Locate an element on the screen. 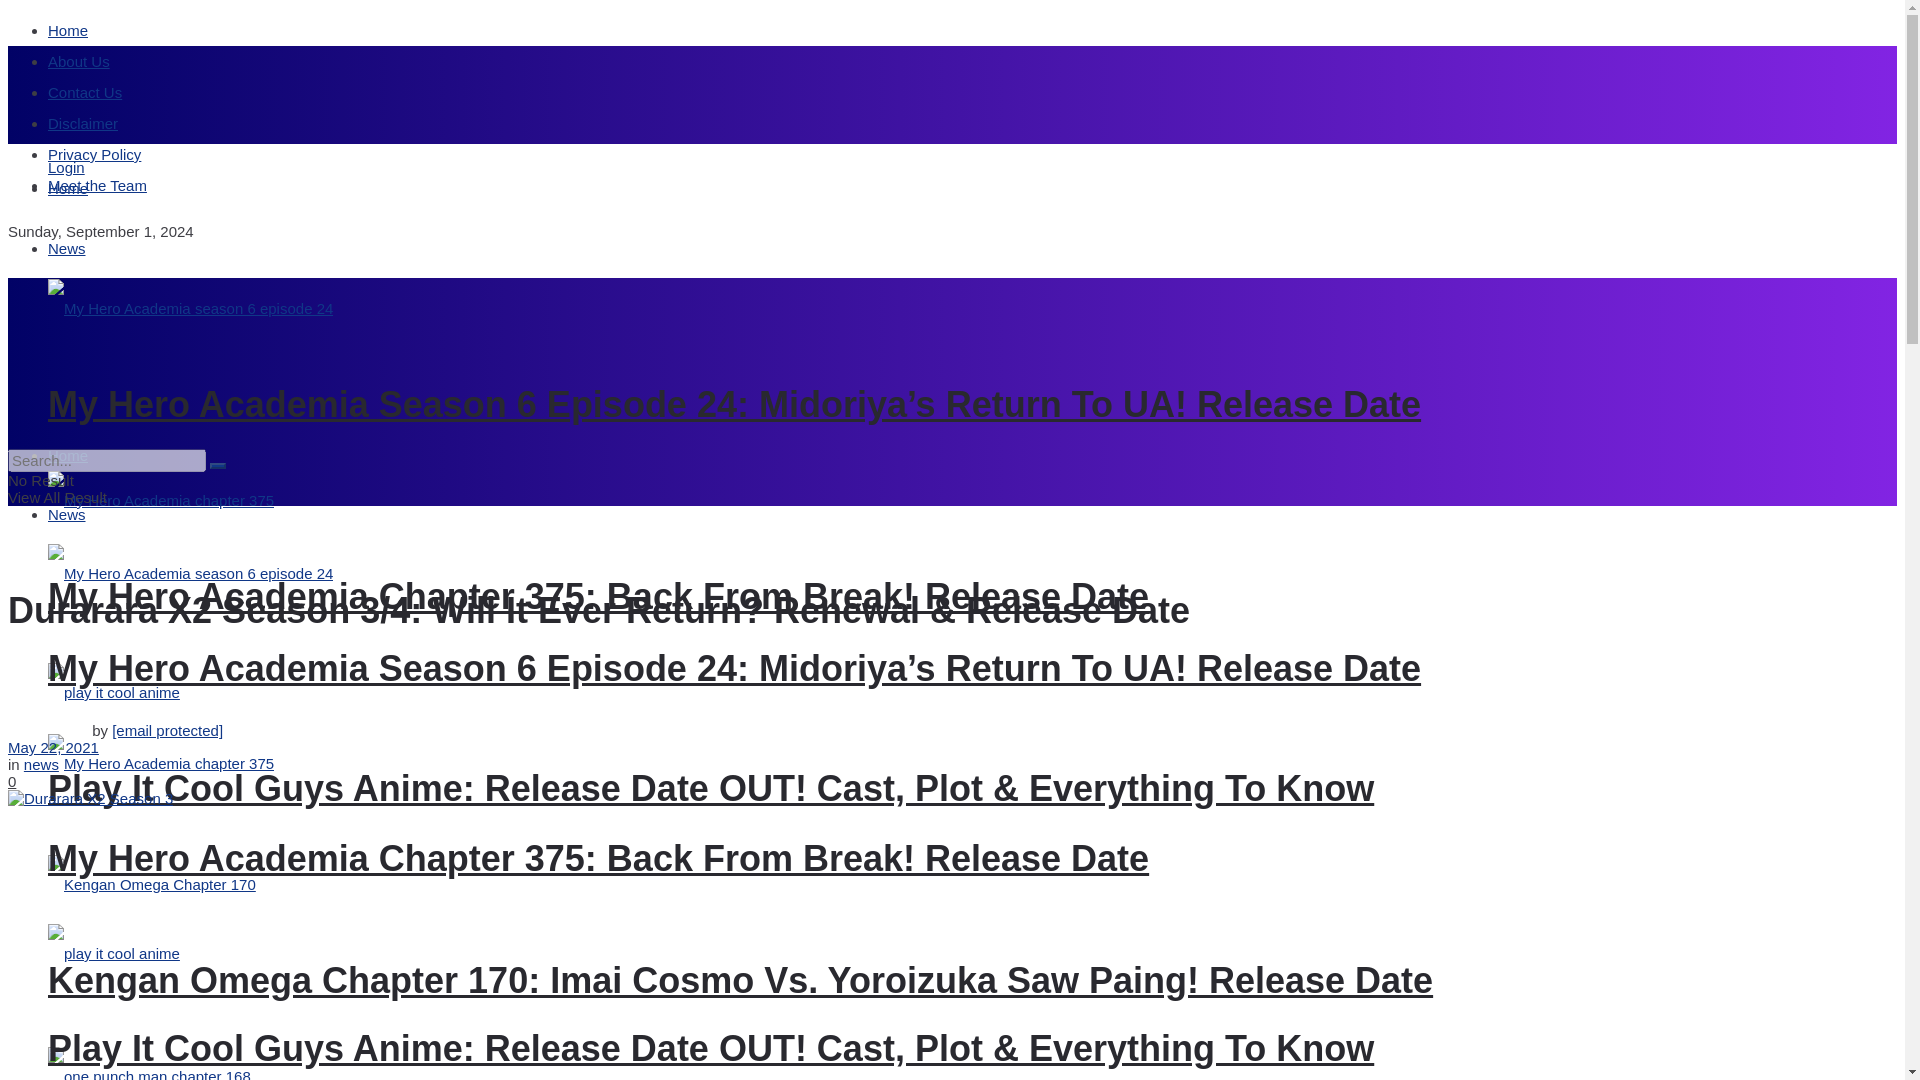 The height and width of the screenshot is (1080, 1920). News is located at coordinates (67, 248).